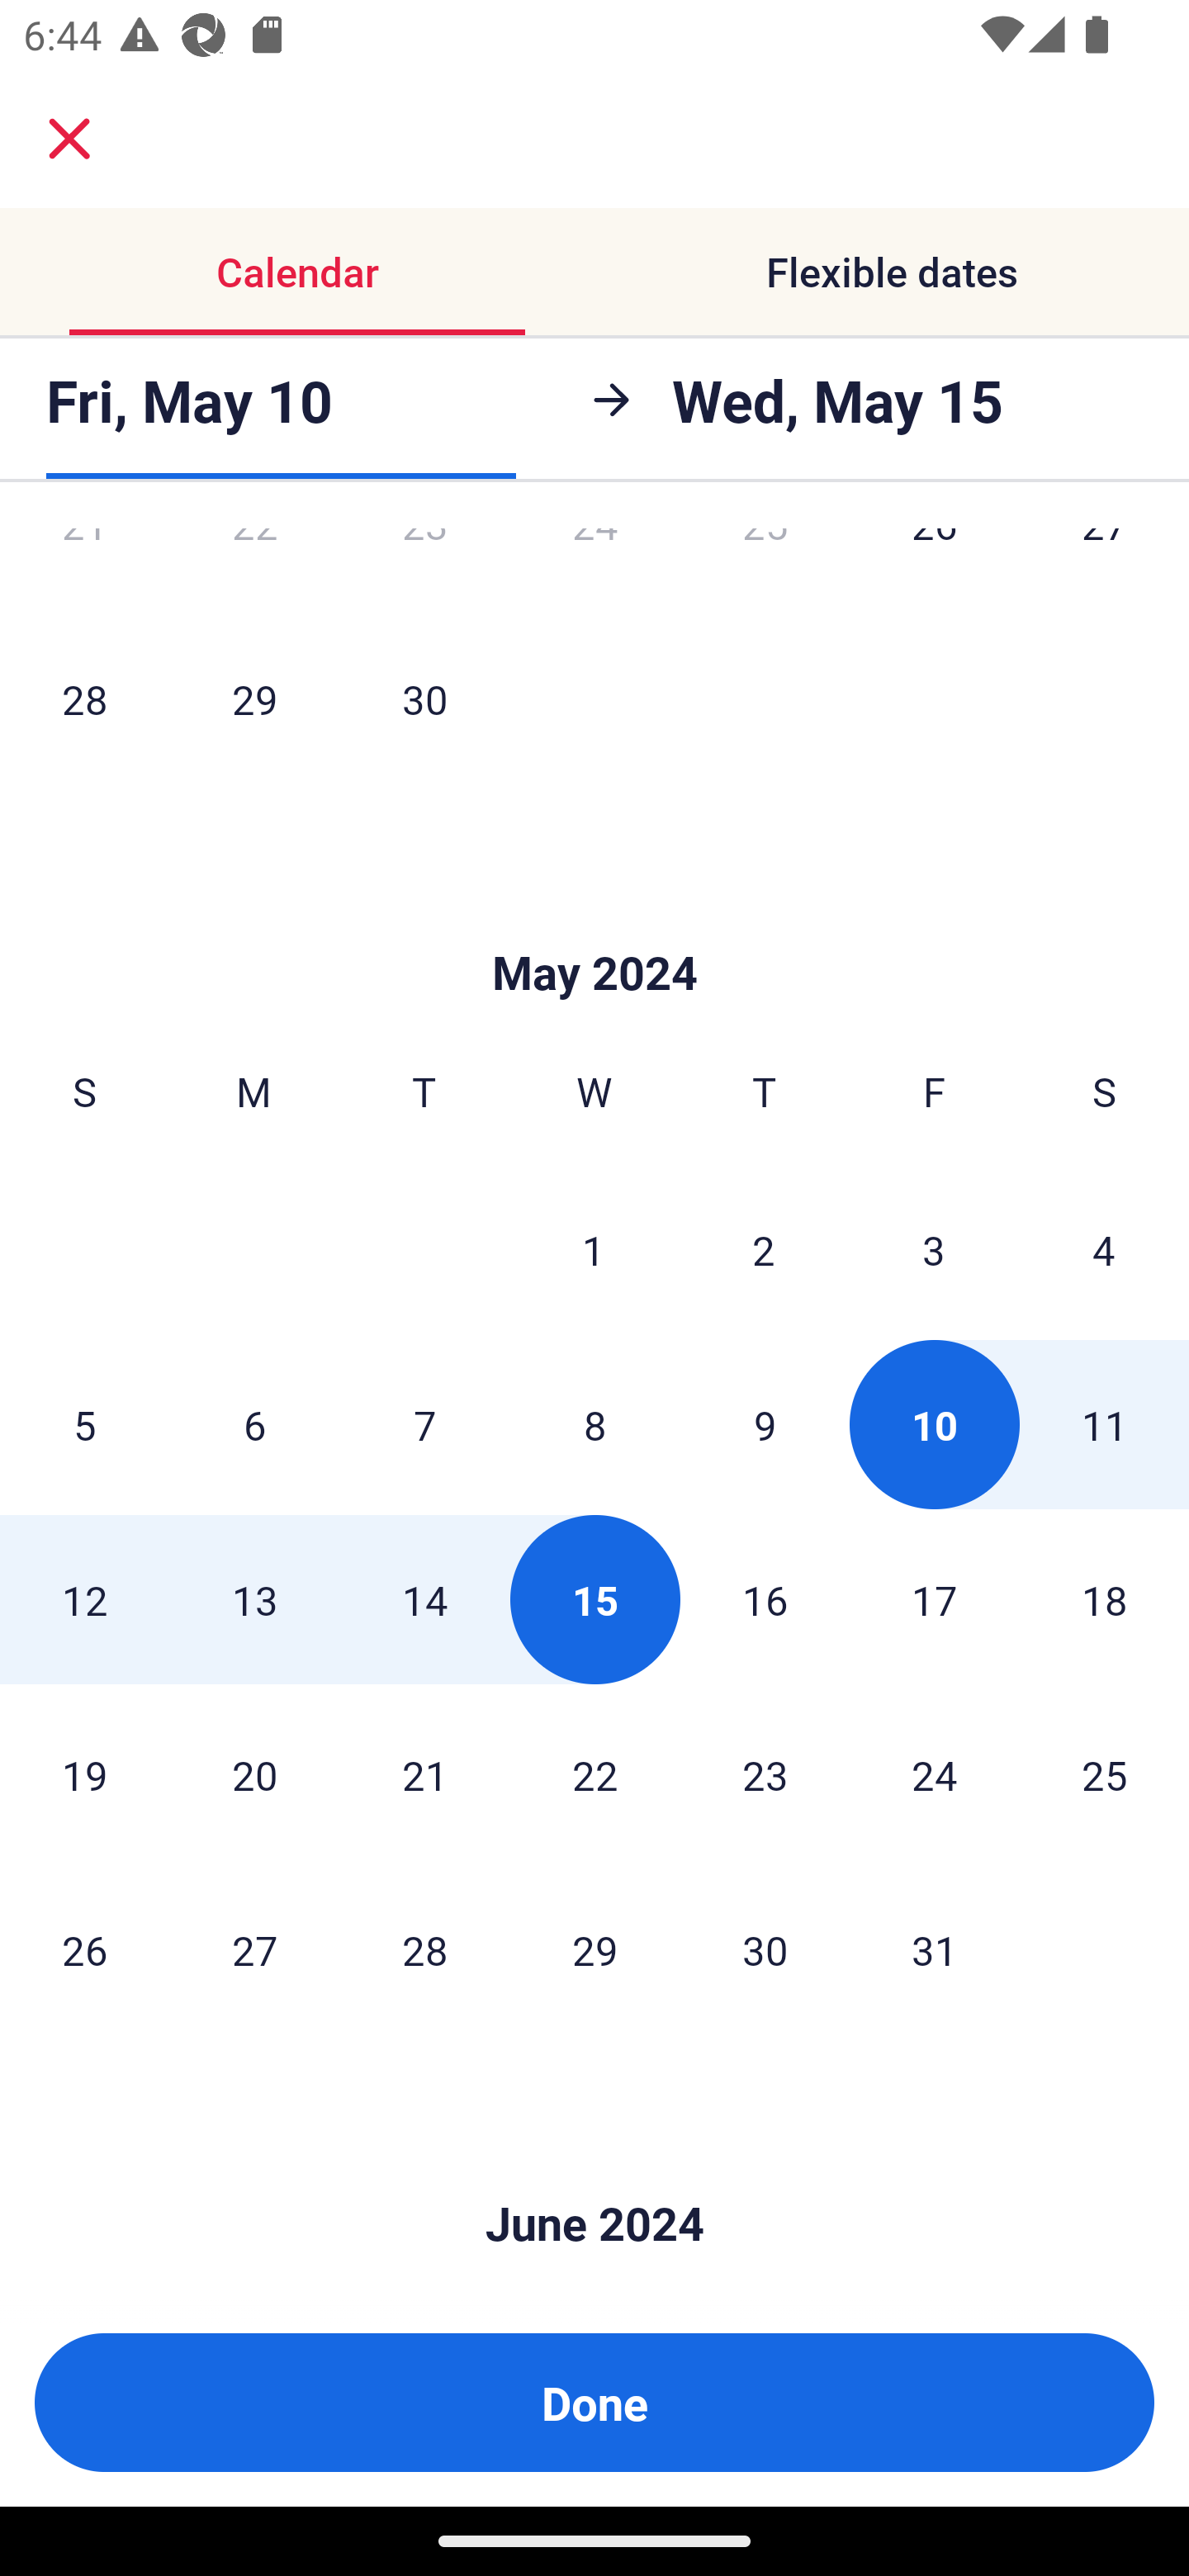 This screenshot has width=1189, height=2576. What do you see at coordinates (84, 1949) in the screenshot?
I see `26 Sunday, May 26, 2024` at bounding box center [84, 1949].